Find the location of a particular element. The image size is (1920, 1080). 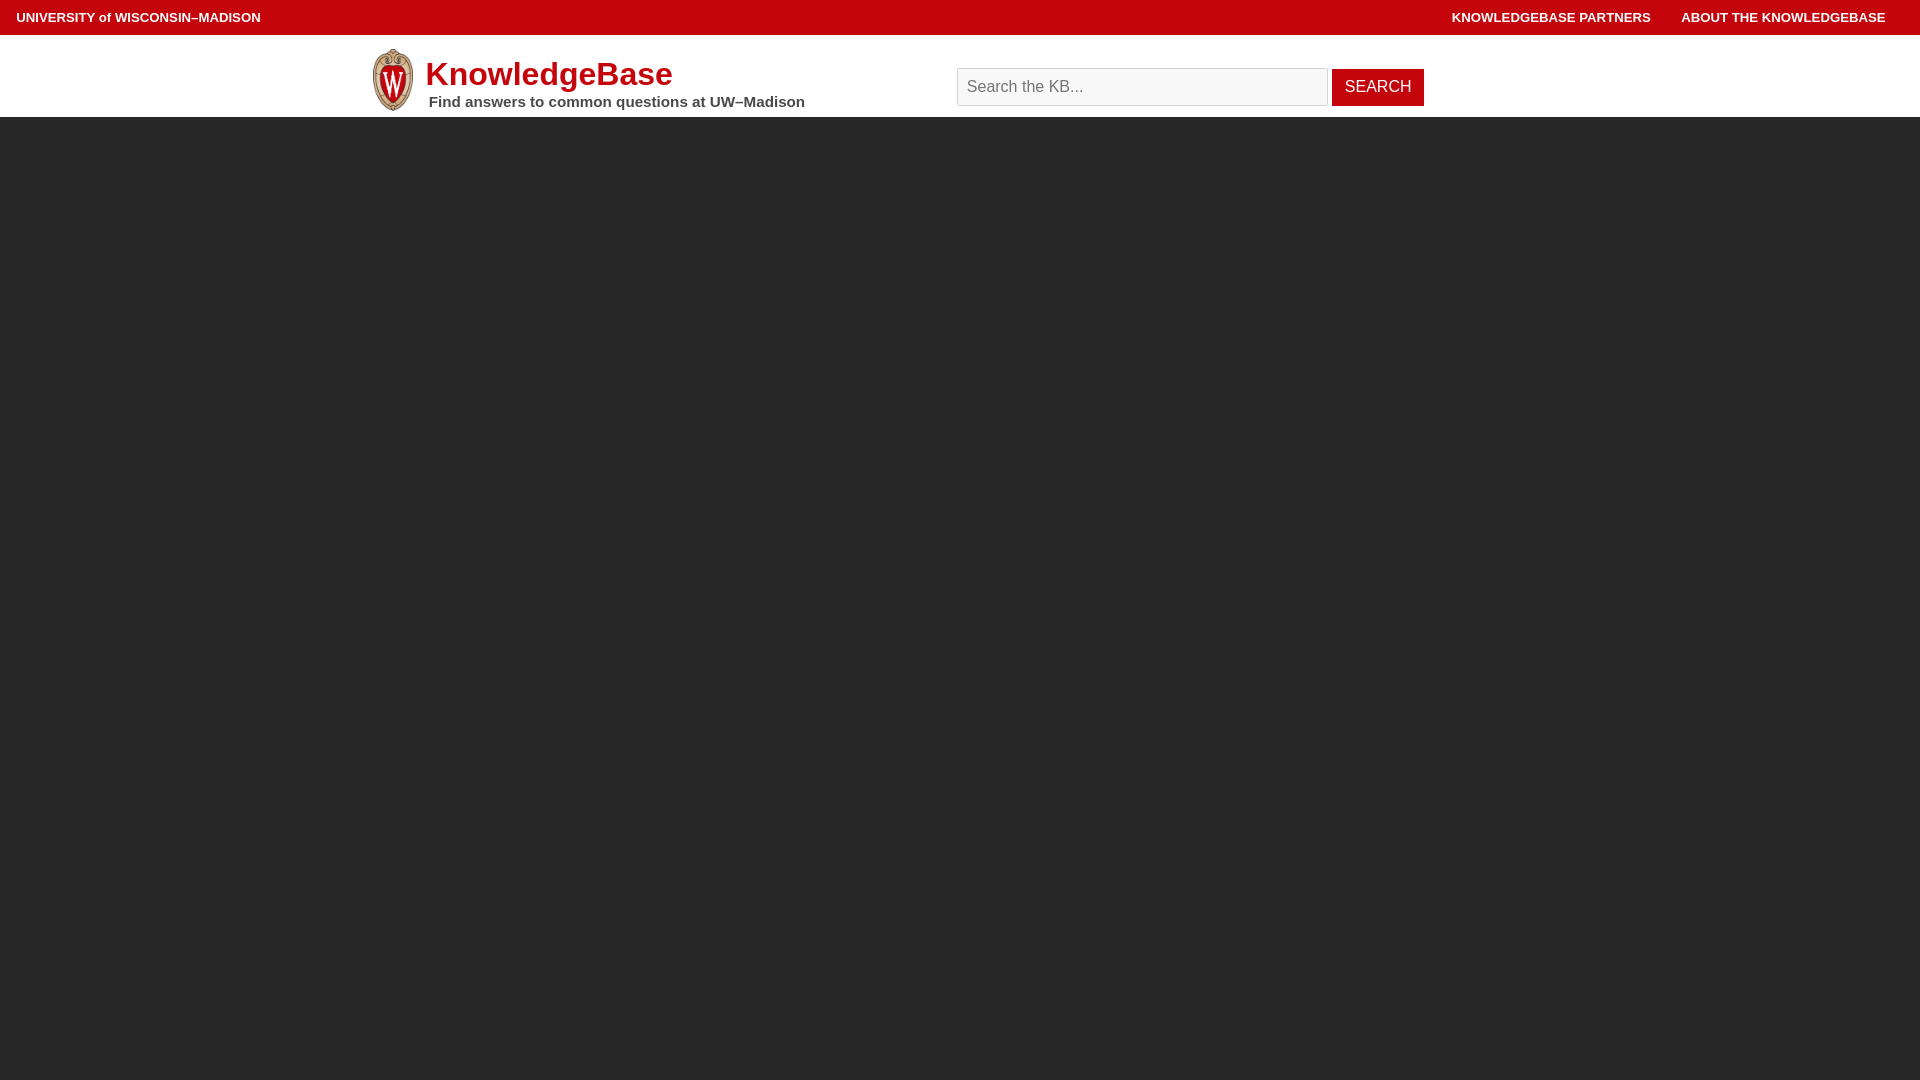

SEARCH is located at coordinates (1378, 87).